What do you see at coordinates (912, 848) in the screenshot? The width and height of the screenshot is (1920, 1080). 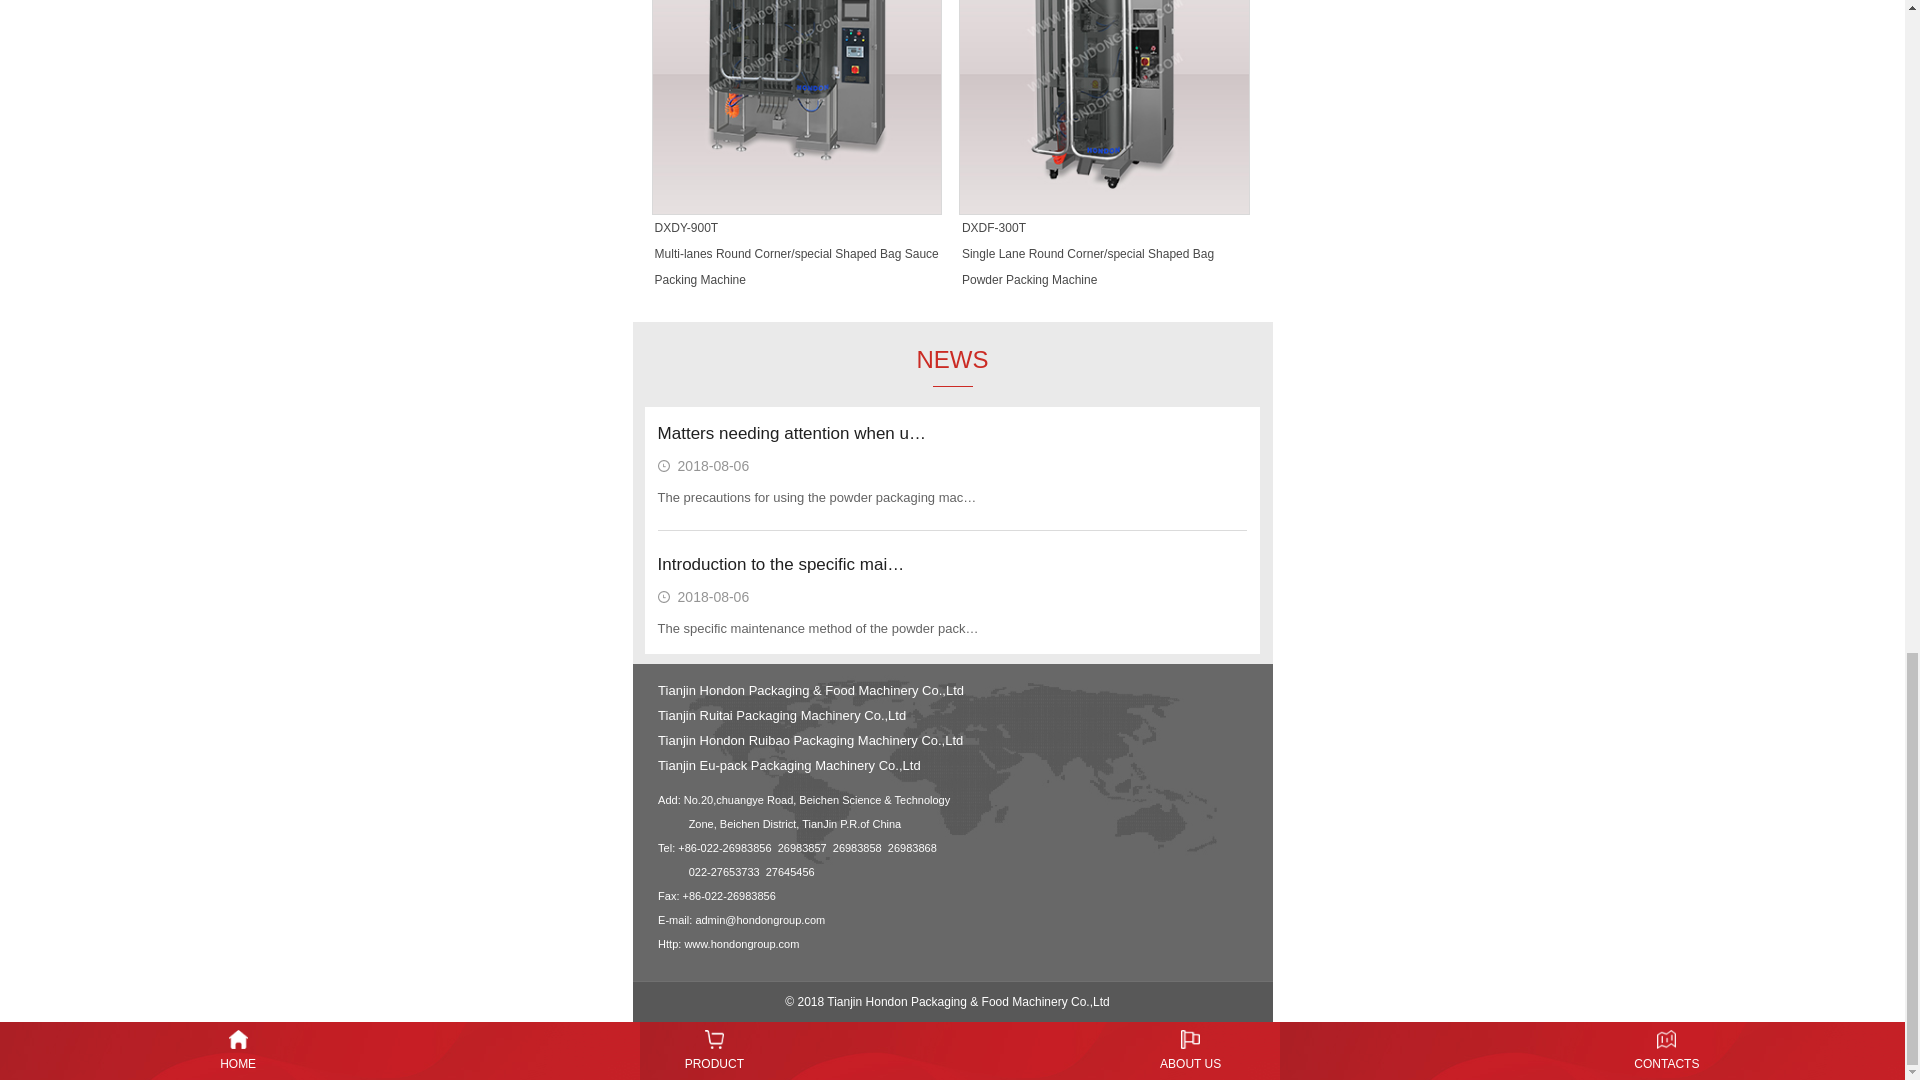 I see `26983868` at bounding box center [912, 848].